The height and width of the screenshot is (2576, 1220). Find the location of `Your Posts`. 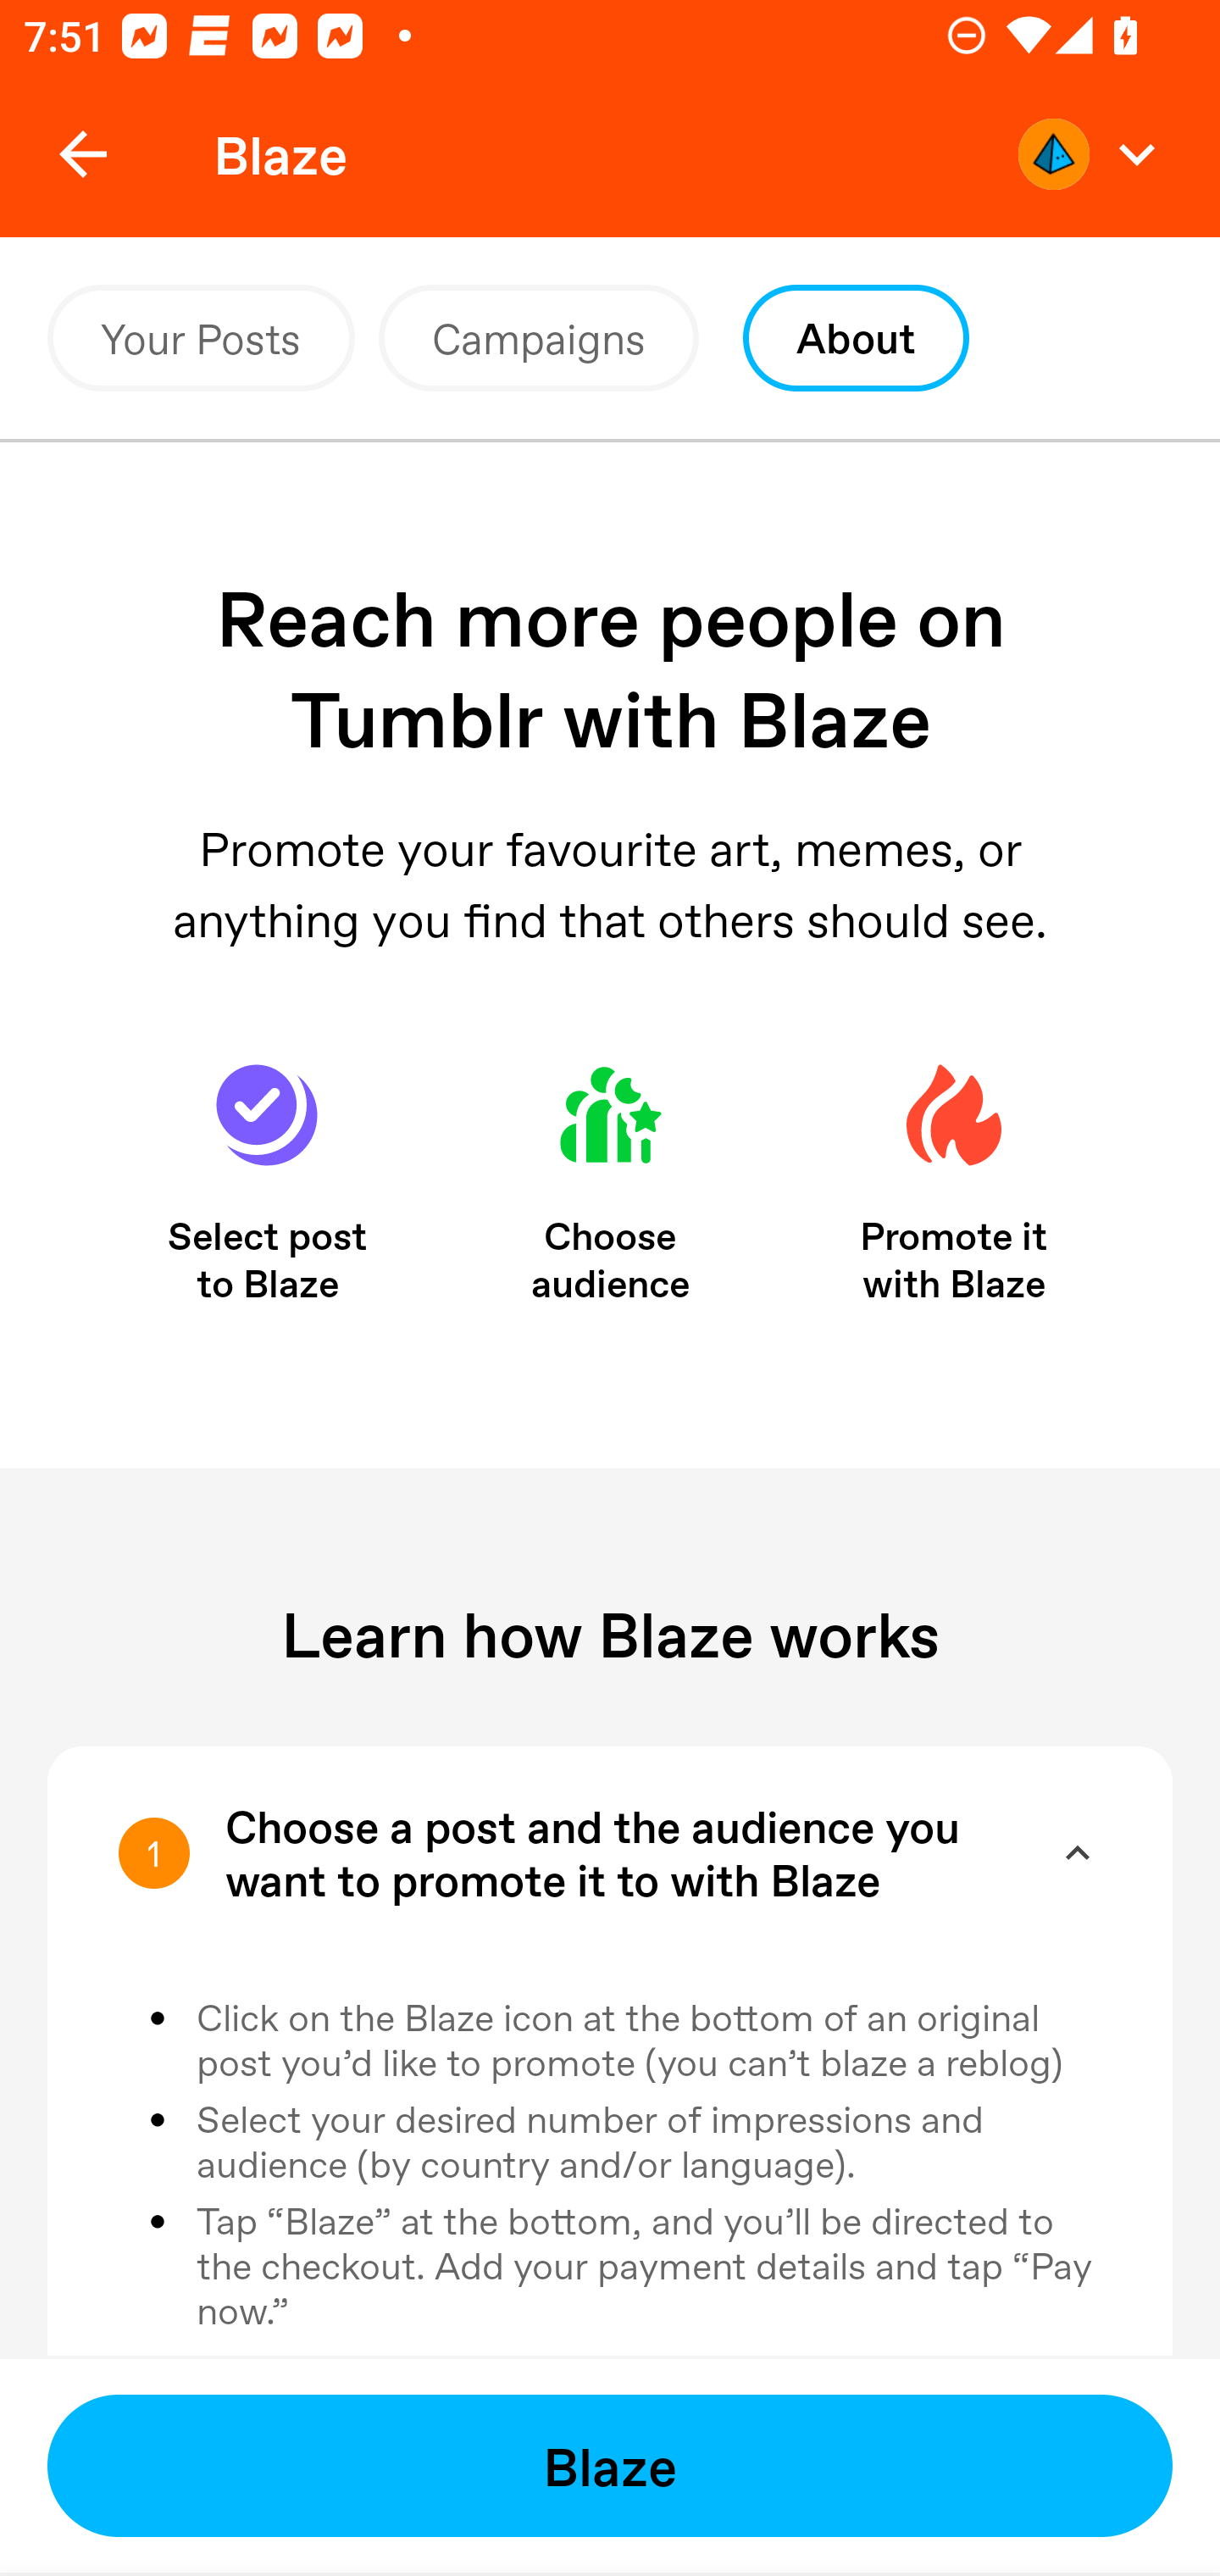

Your Posts is located at coordinates (201, 339).